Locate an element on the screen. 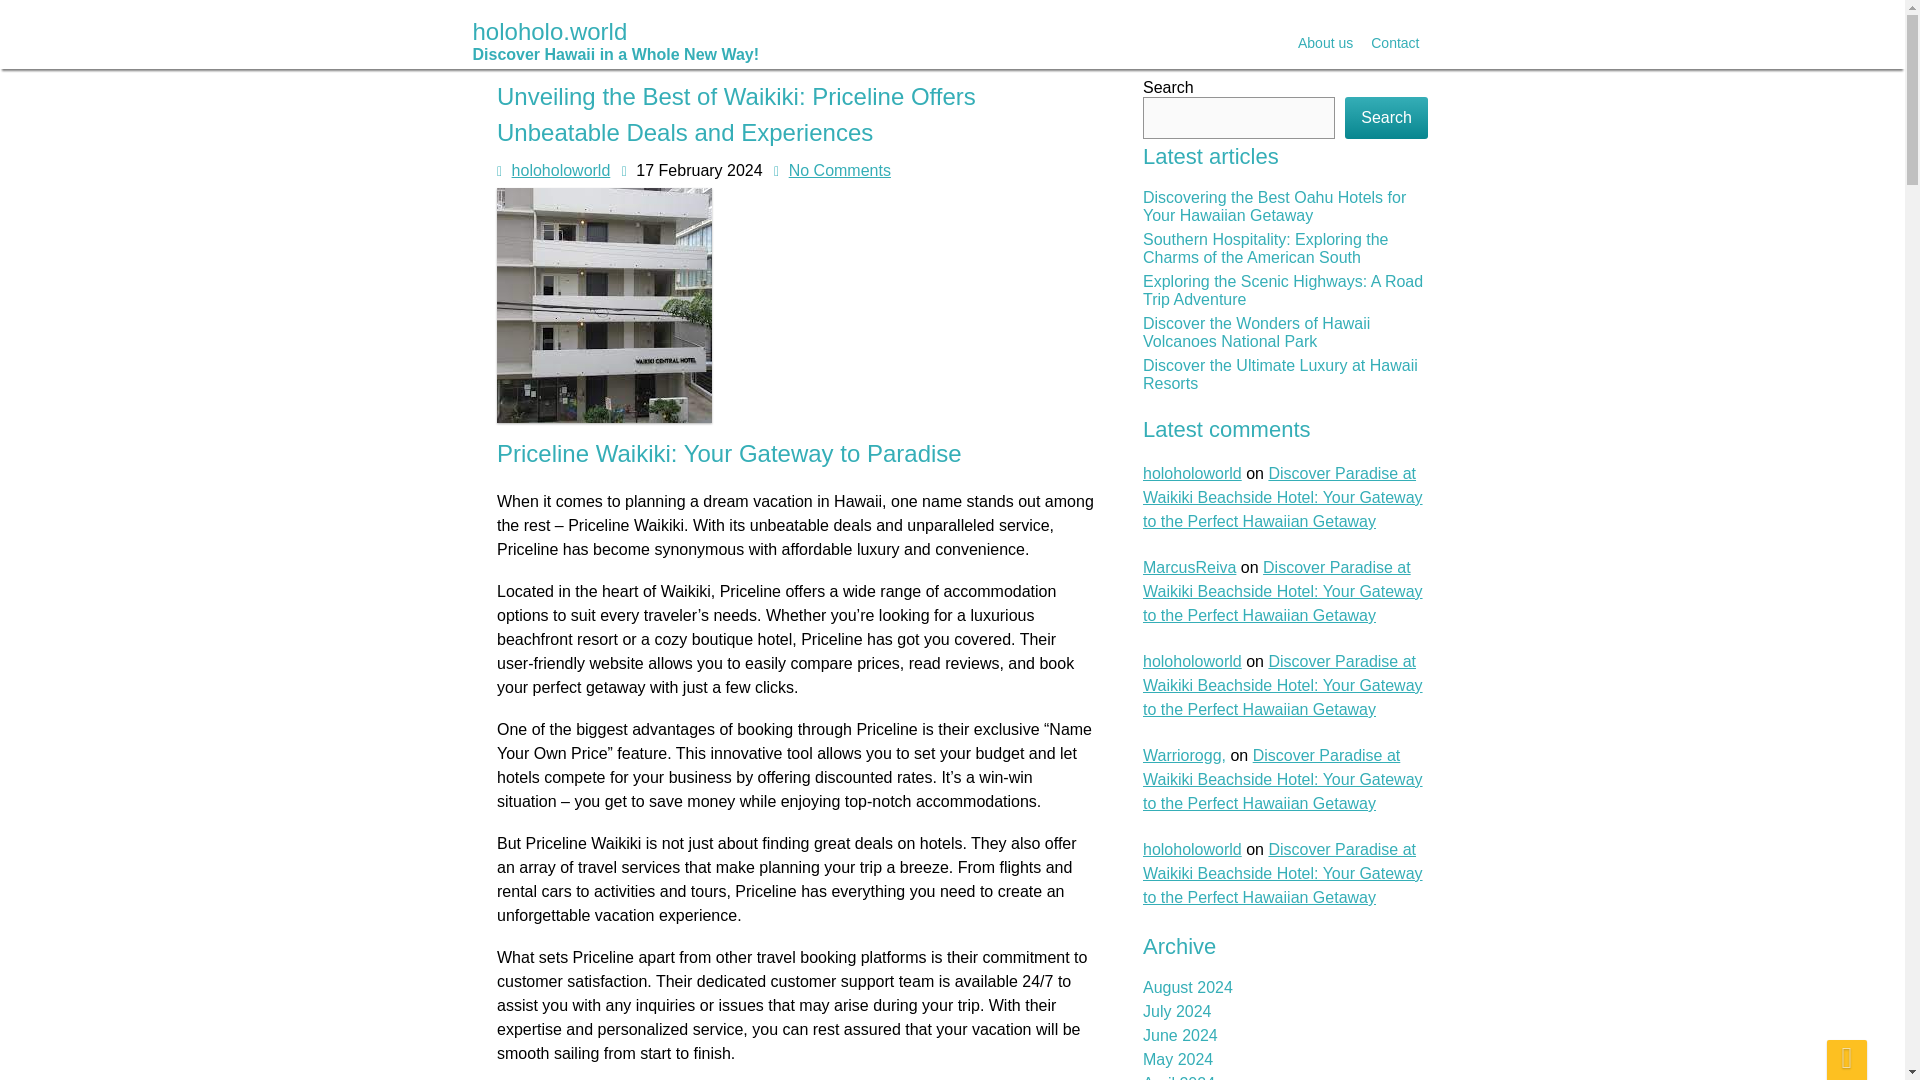  Contact is located at coordinates (1394, 43).